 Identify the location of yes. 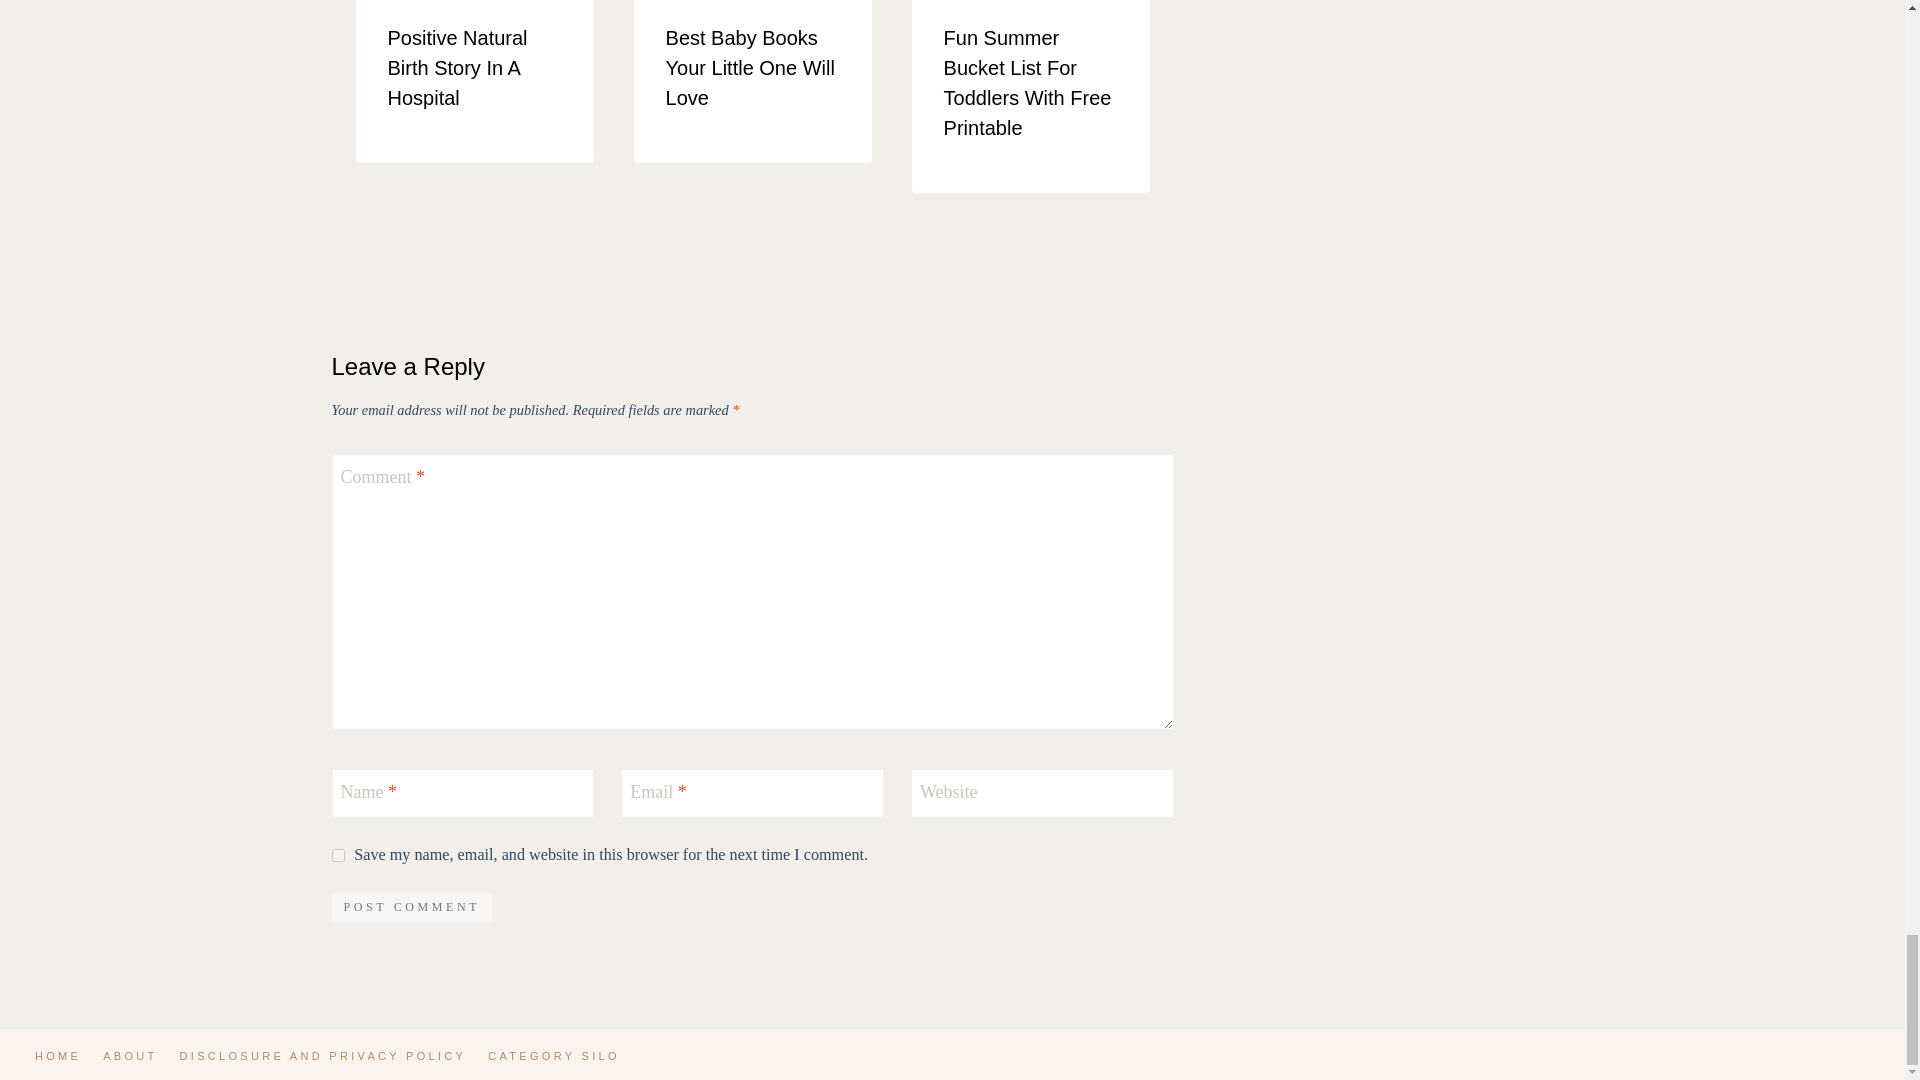
(338, 854).